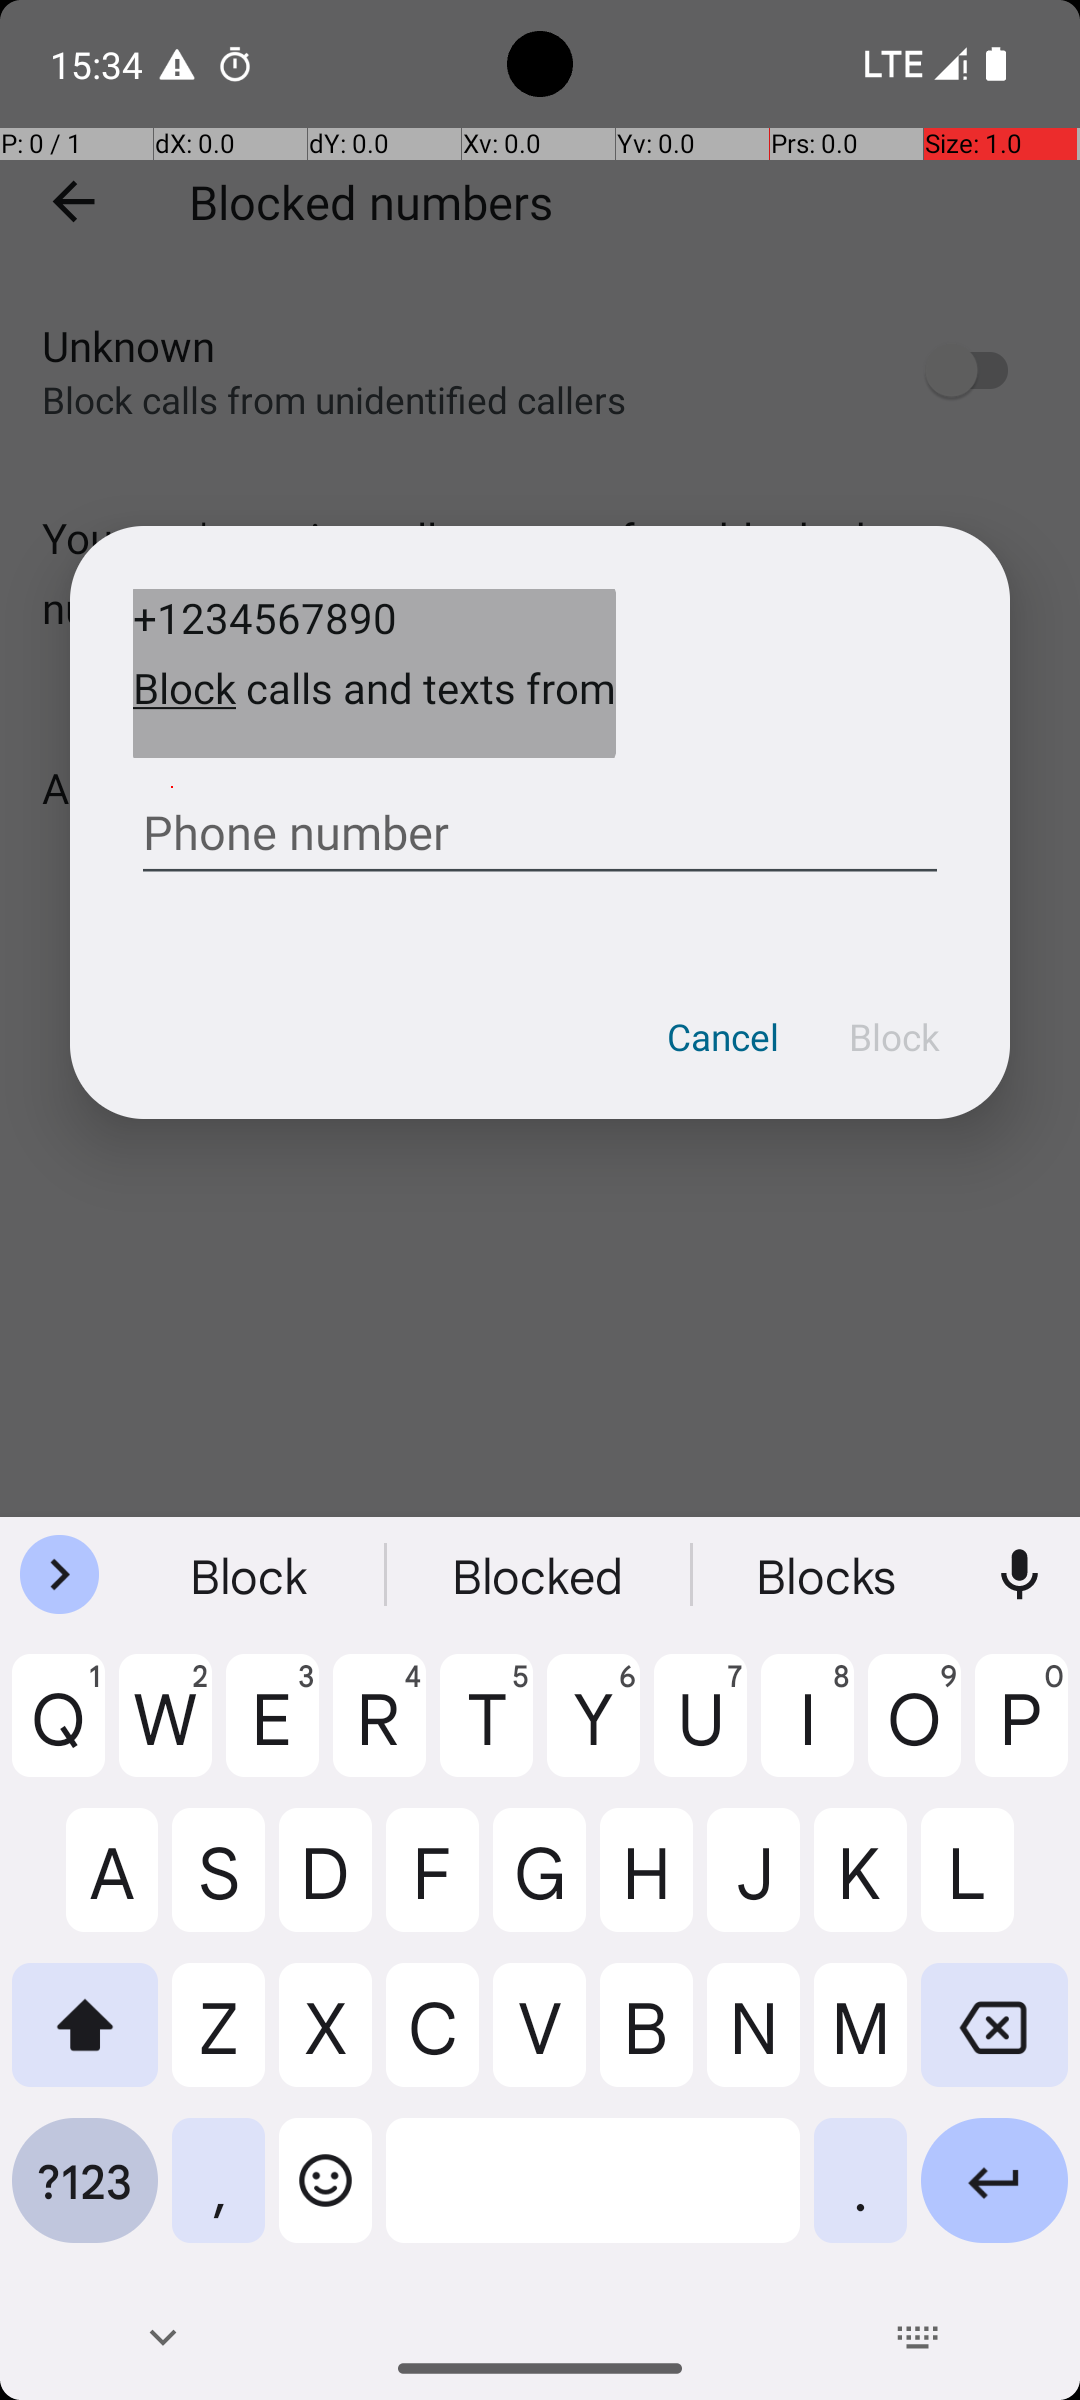 This screenshot has height=2400, width=1080. What do you see at coordinates (918, 2337) in the screenshot?
I see `Switch input method` at bounding box center [918, 2337].